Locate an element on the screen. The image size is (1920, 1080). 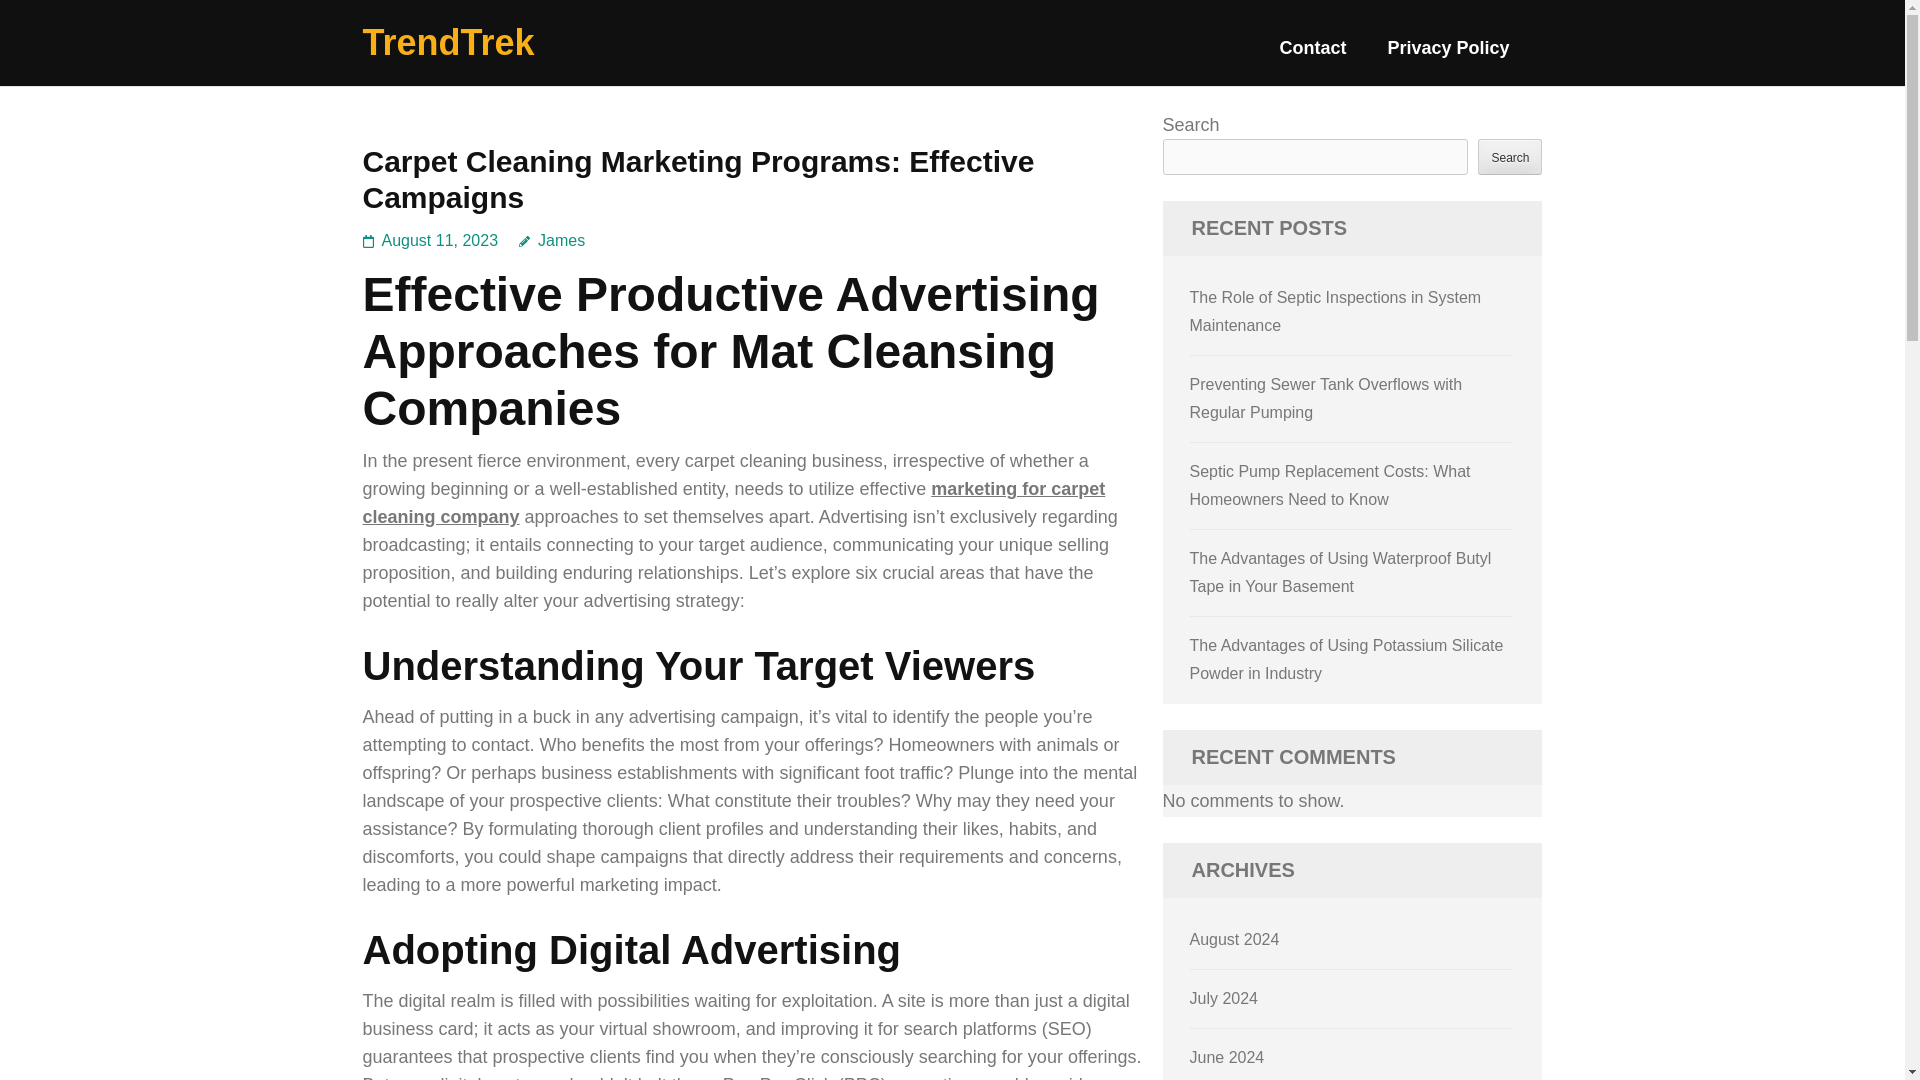
TrendTrek is located at coordinates (448, 42).